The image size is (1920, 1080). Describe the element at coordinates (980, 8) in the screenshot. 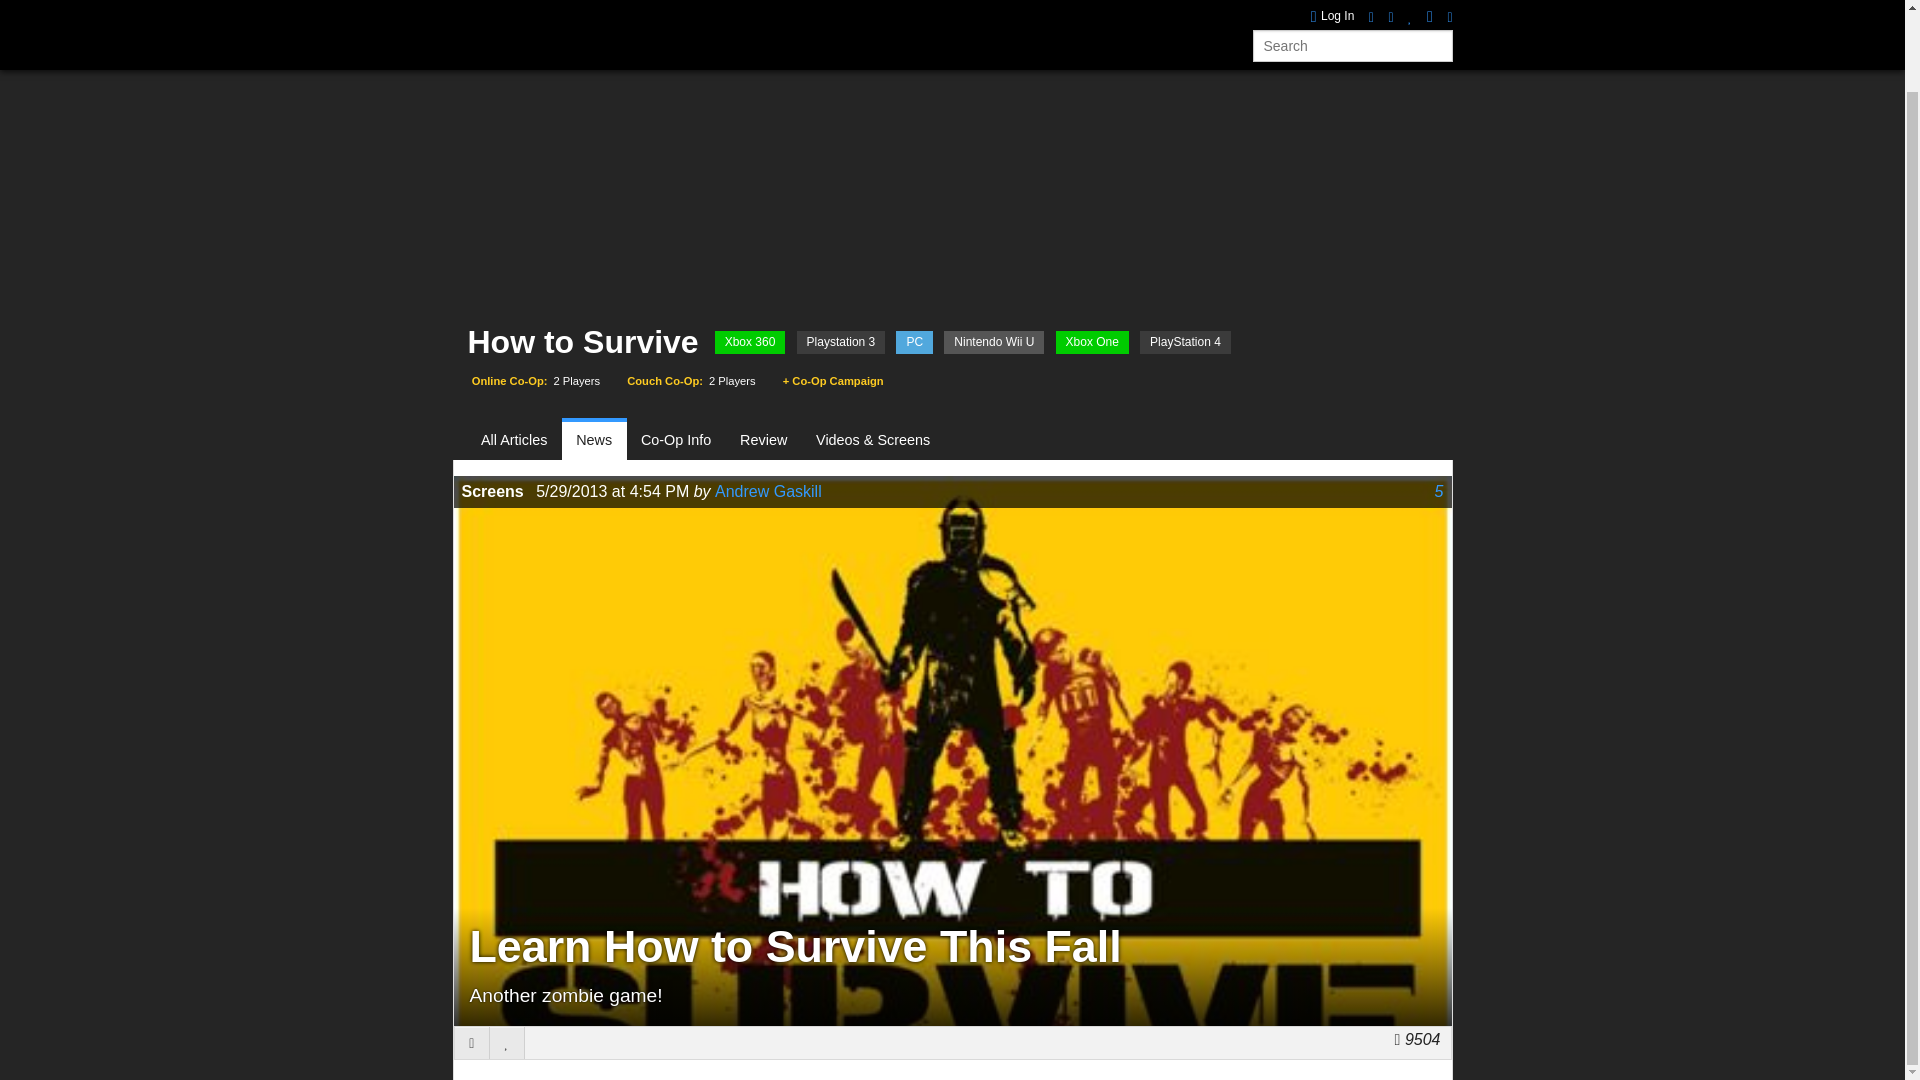

I see `Editorials` at that location.